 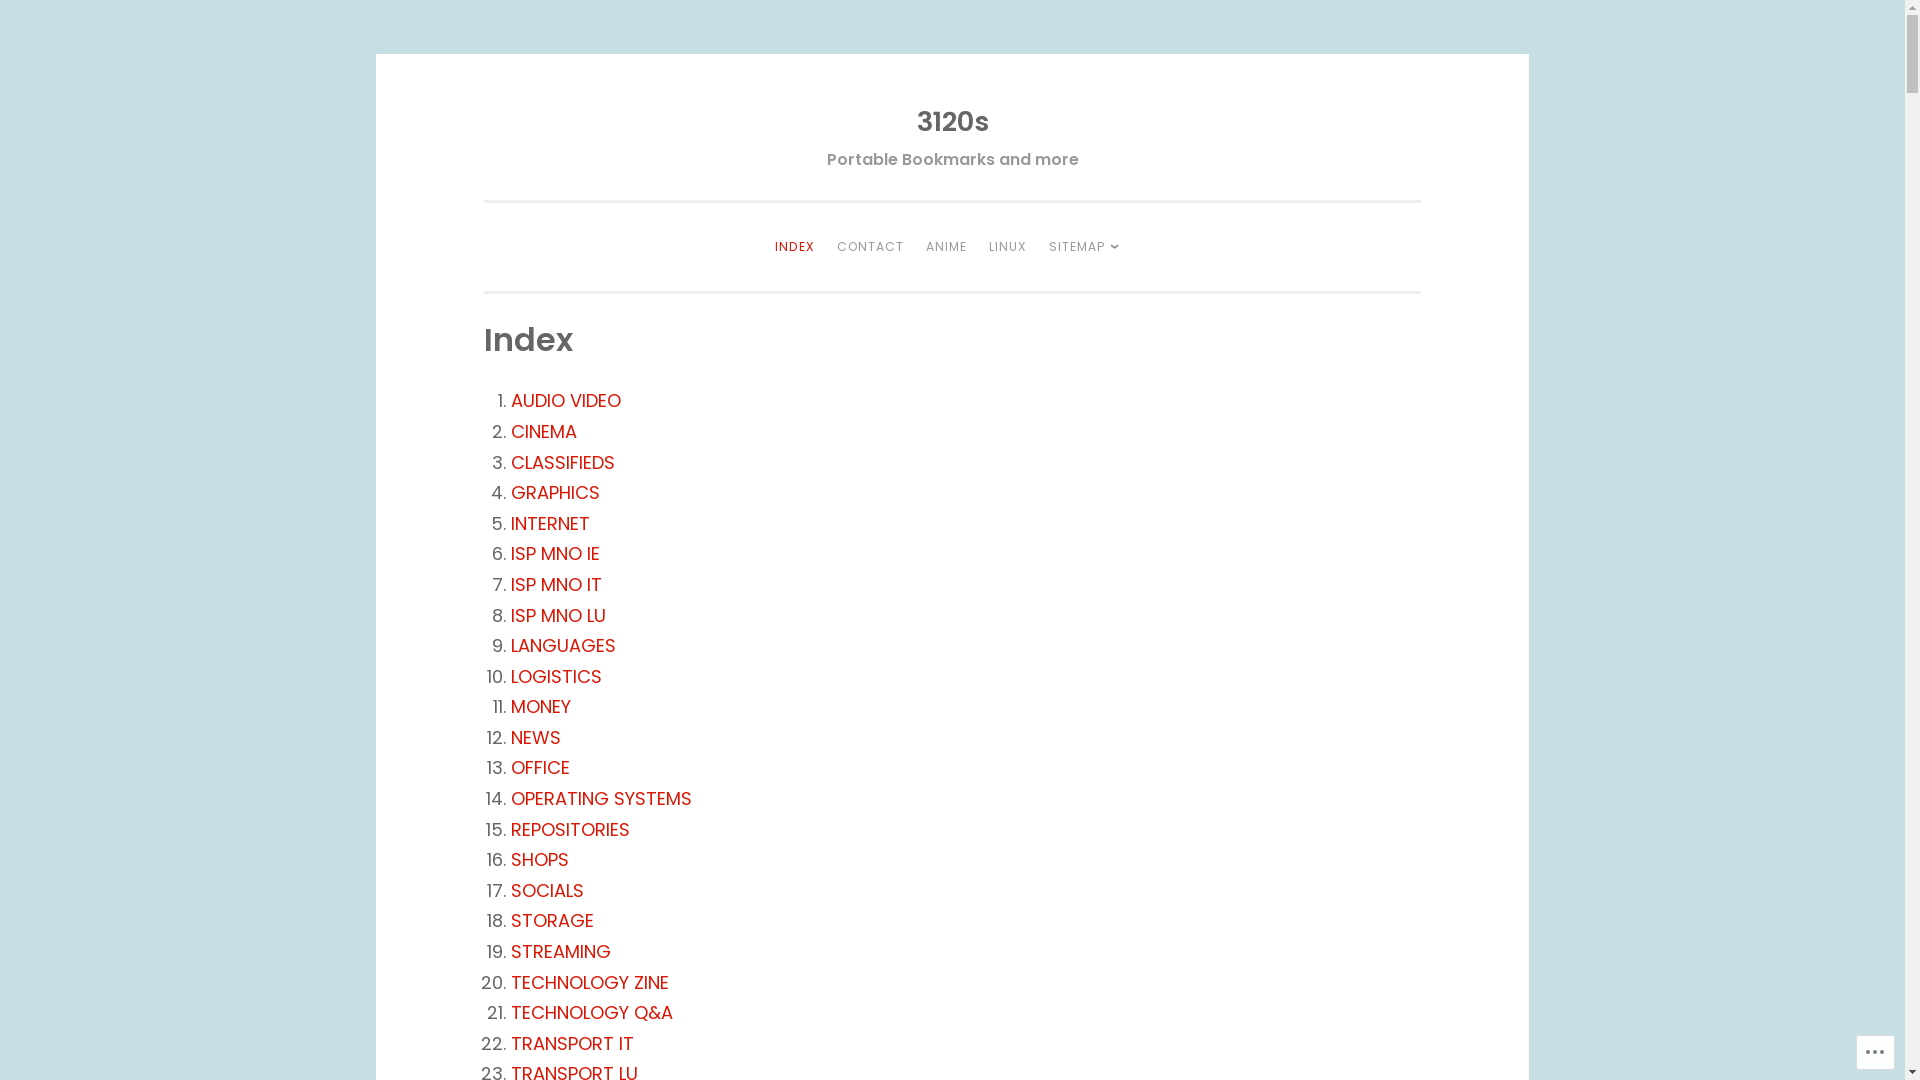 What do you see at coordinates (556, 492) in the screenshot?
I see `GRAPHICS` at bounding box center [556, 492].